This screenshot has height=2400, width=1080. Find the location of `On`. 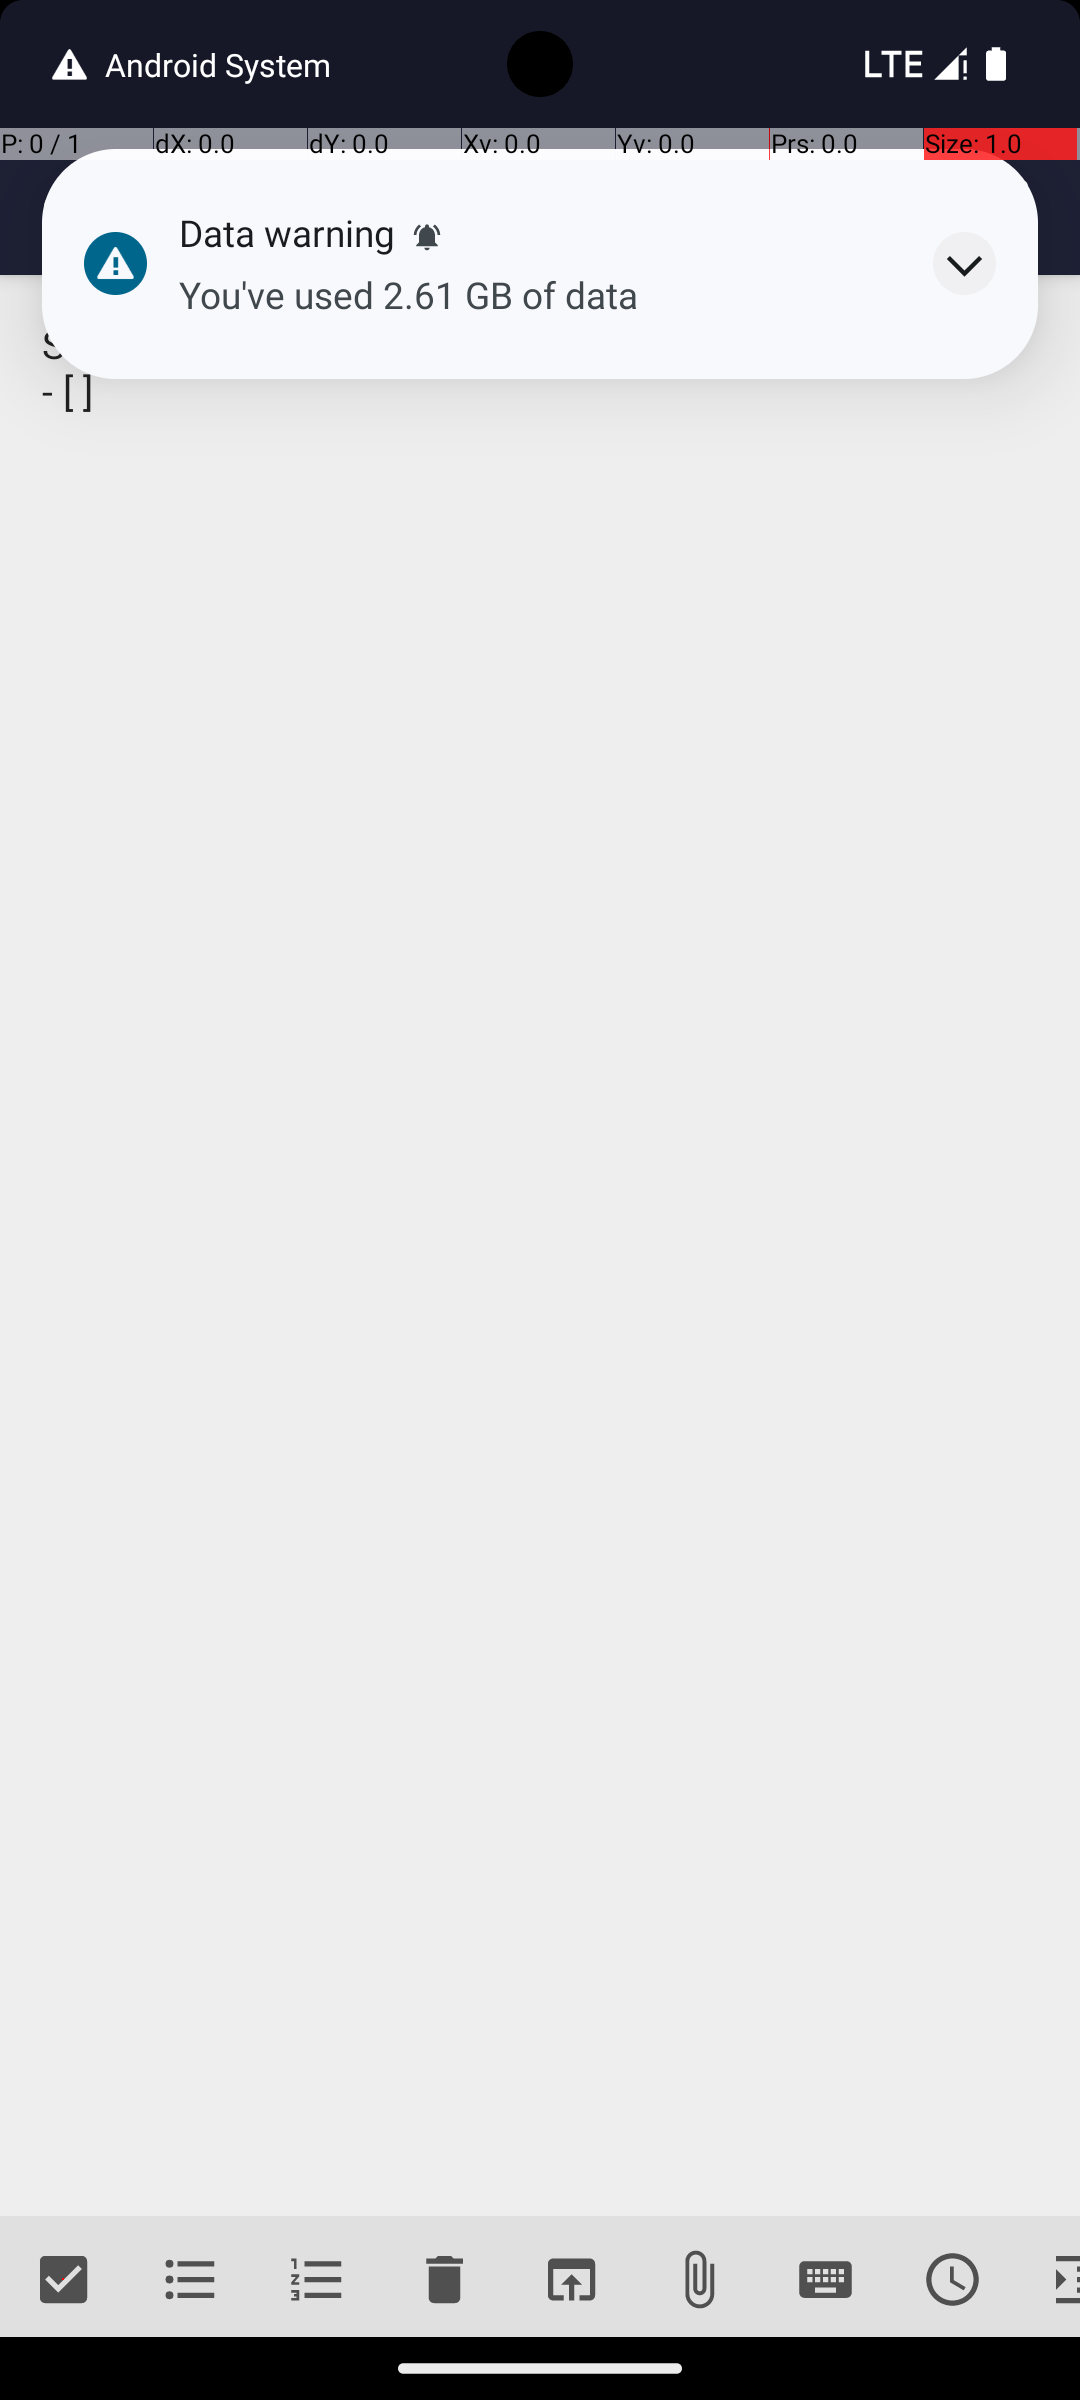

On is located at coordinates (286, 60).